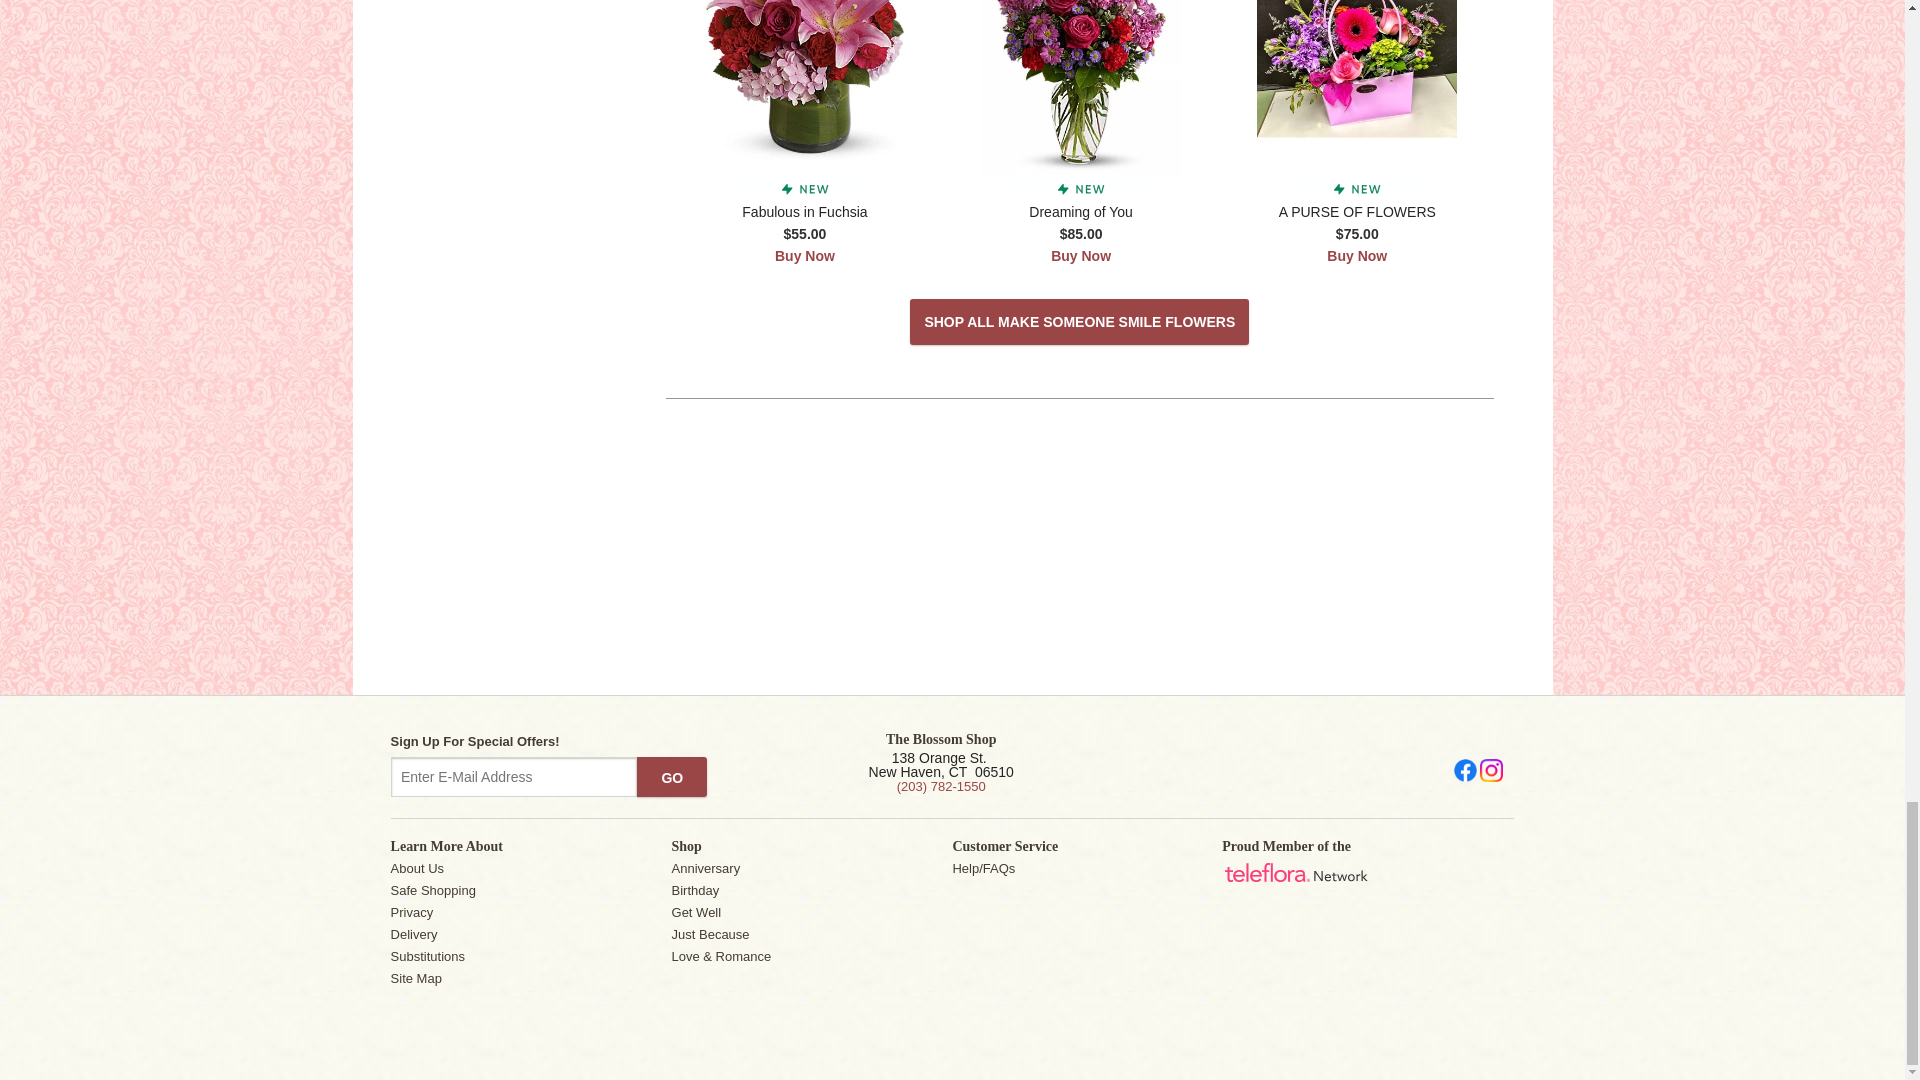 This screenshot has width=1920, height=1080. Describe the element at coordinates (514, 777) in the screenshot. I see `Email Sign up` at that location.